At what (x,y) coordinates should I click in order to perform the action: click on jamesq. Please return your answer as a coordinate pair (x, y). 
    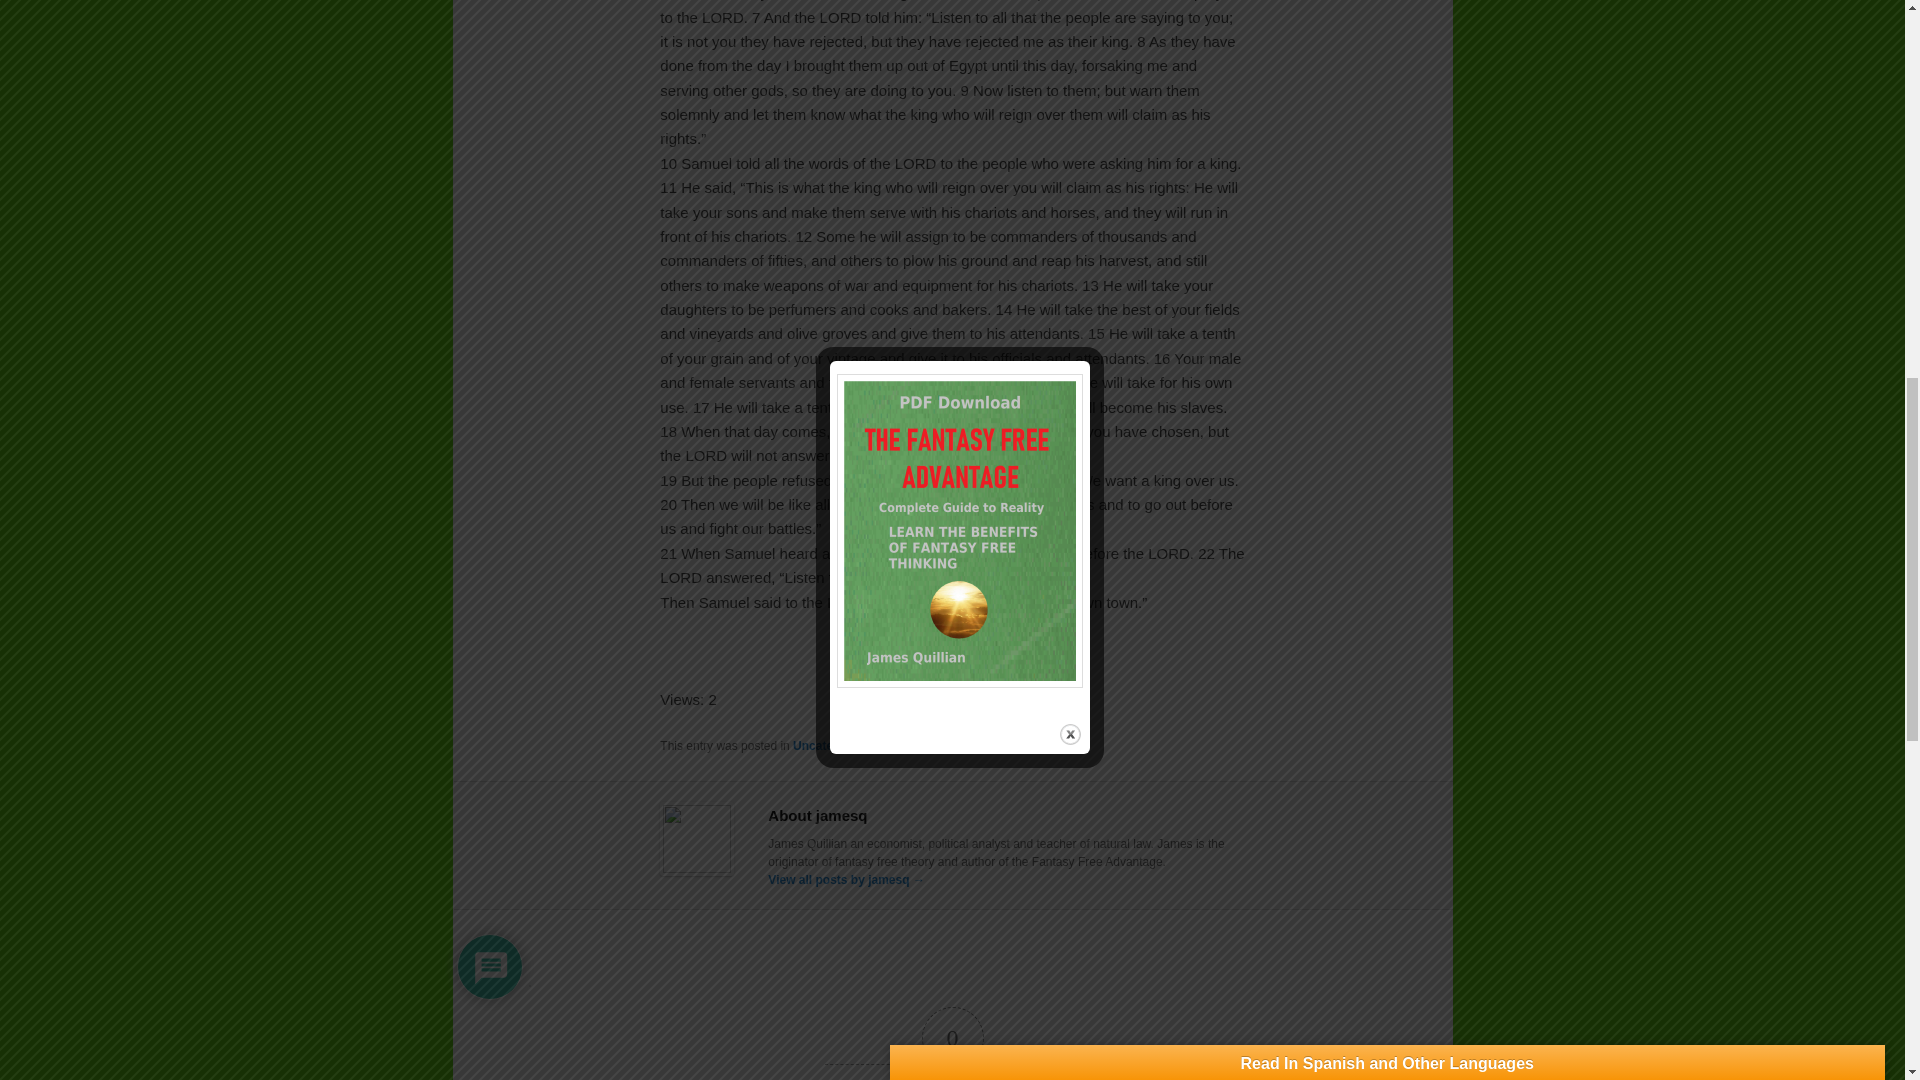
    Looking at the image, I should click on (915, 745).